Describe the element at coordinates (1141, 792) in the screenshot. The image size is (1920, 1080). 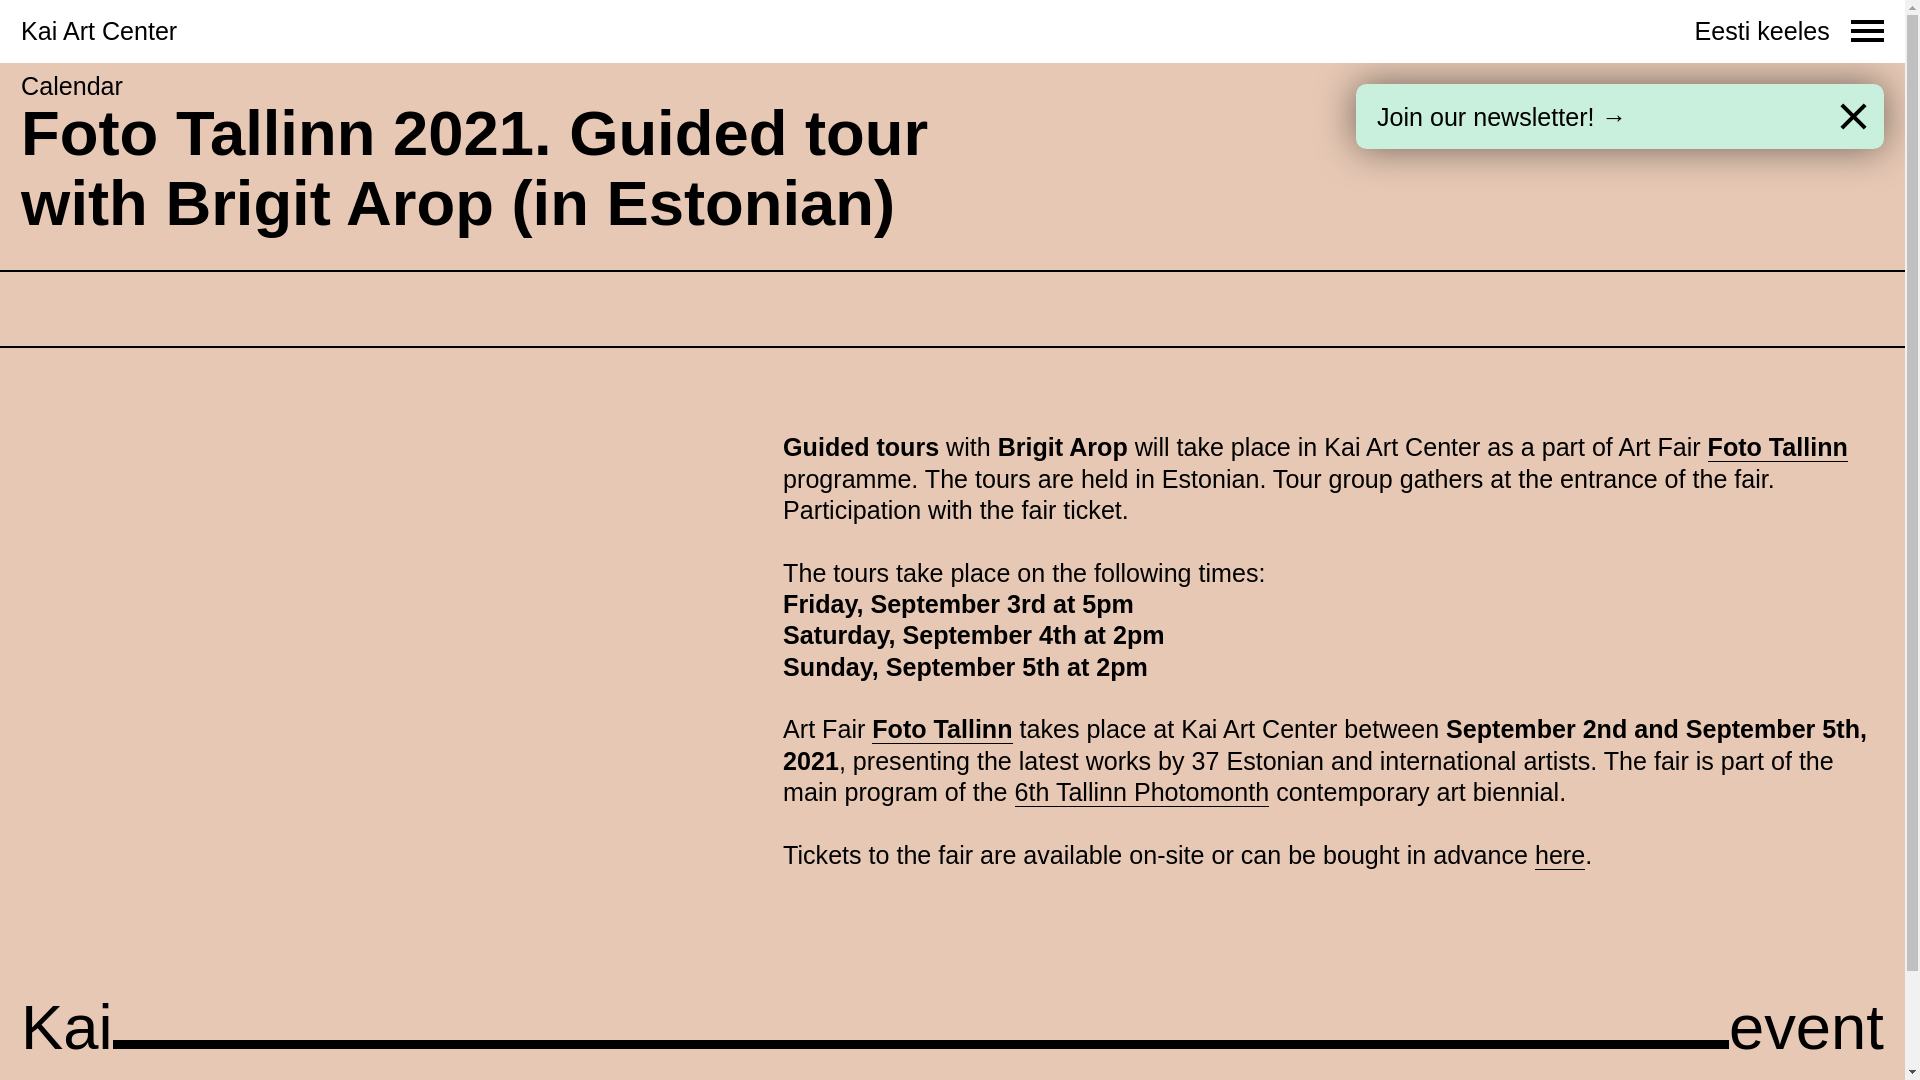
I see `6th Tallinn Photomonth` at that location.